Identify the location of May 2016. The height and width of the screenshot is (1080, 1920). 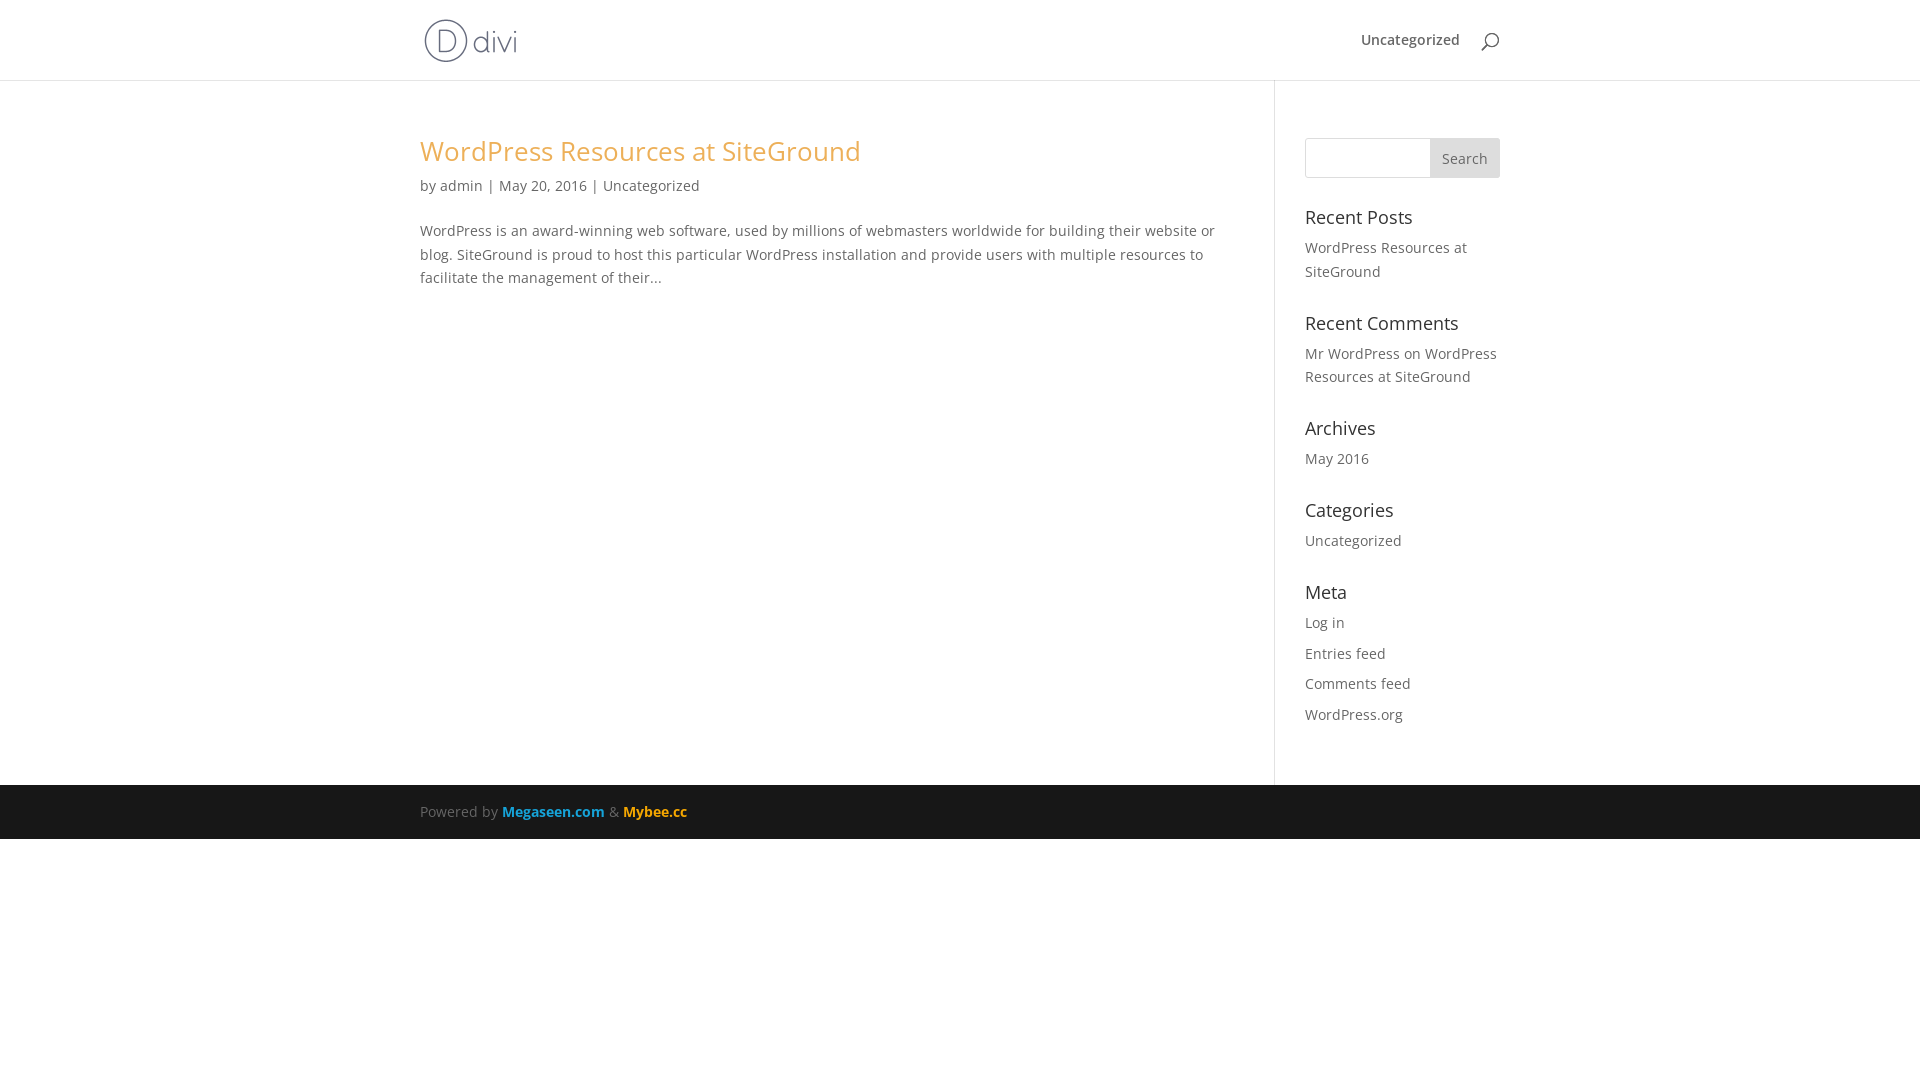
(1337, 458).